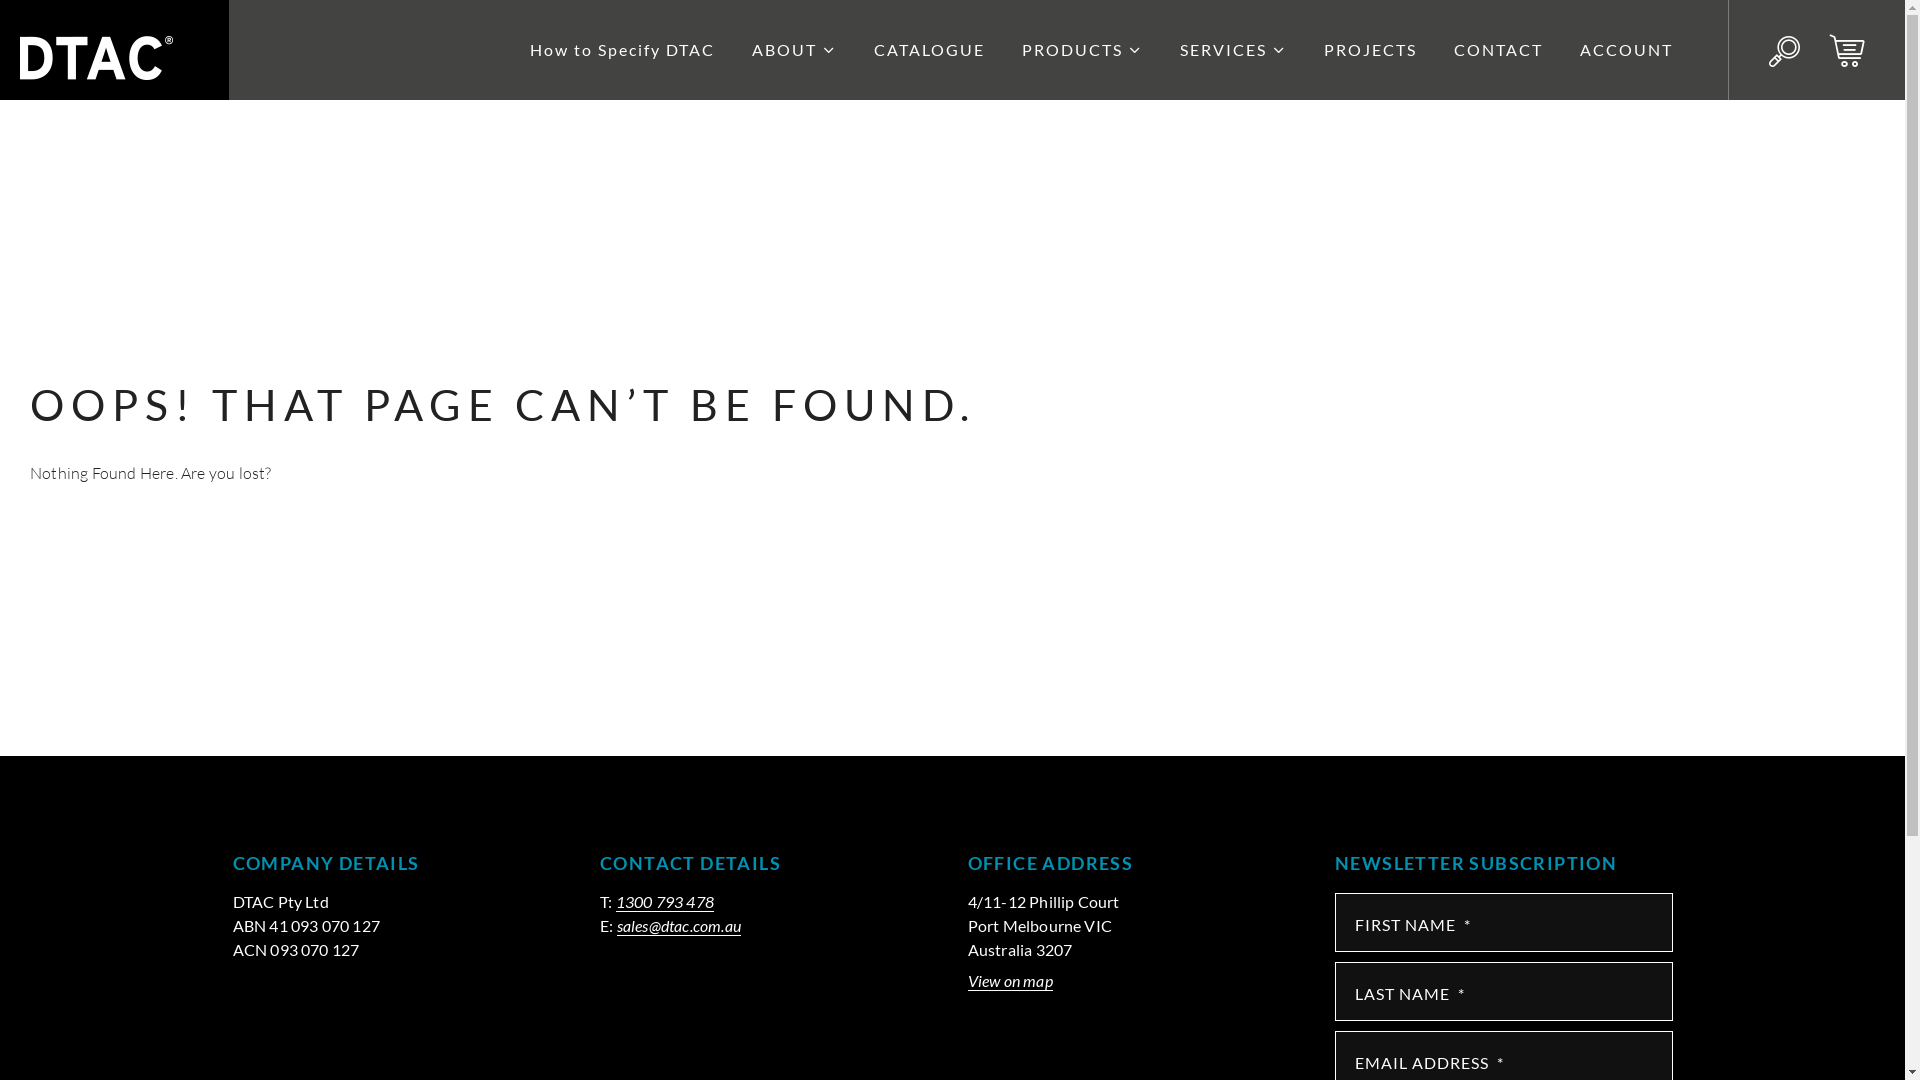 This screenshot has height=1080, width=1920. Describe the element at coordinates (784, 50) in the screenshot. I see `ABOUT` at that location.